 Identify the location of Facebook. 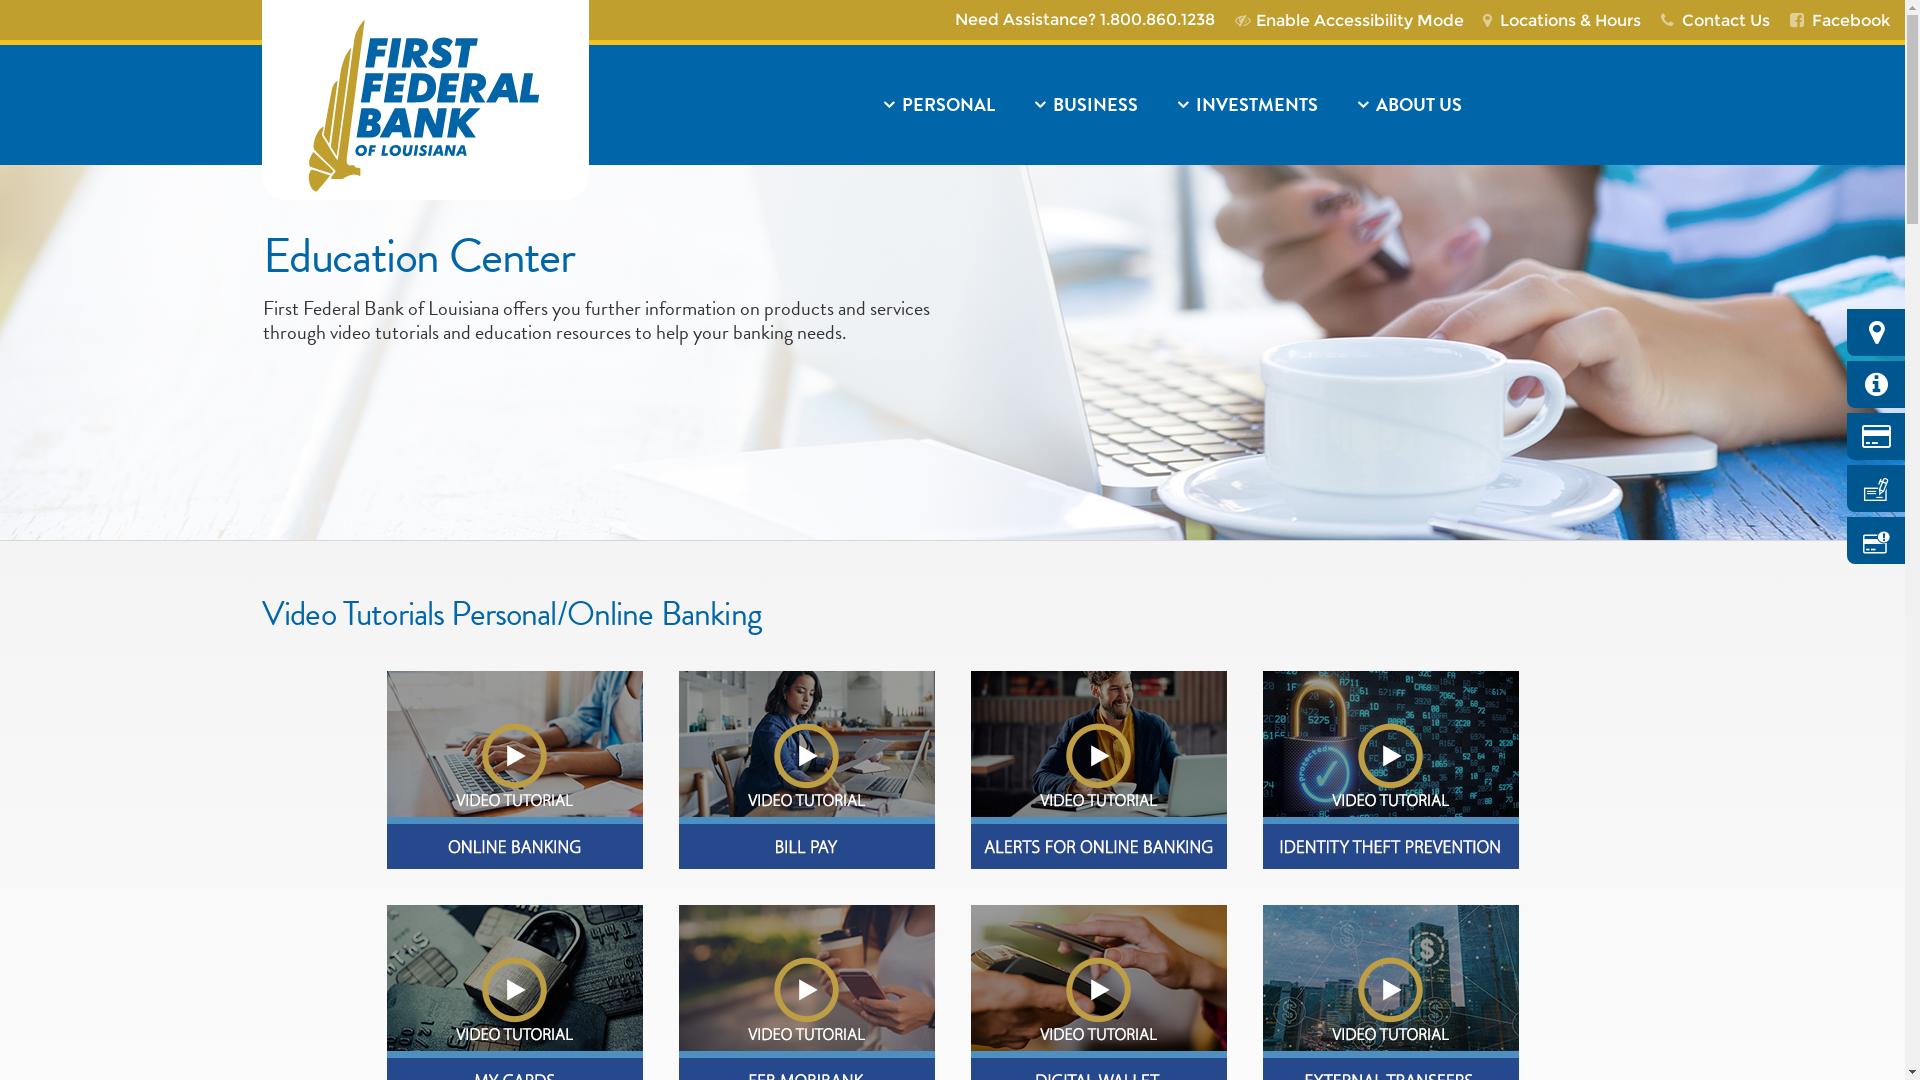
(1845, 20).